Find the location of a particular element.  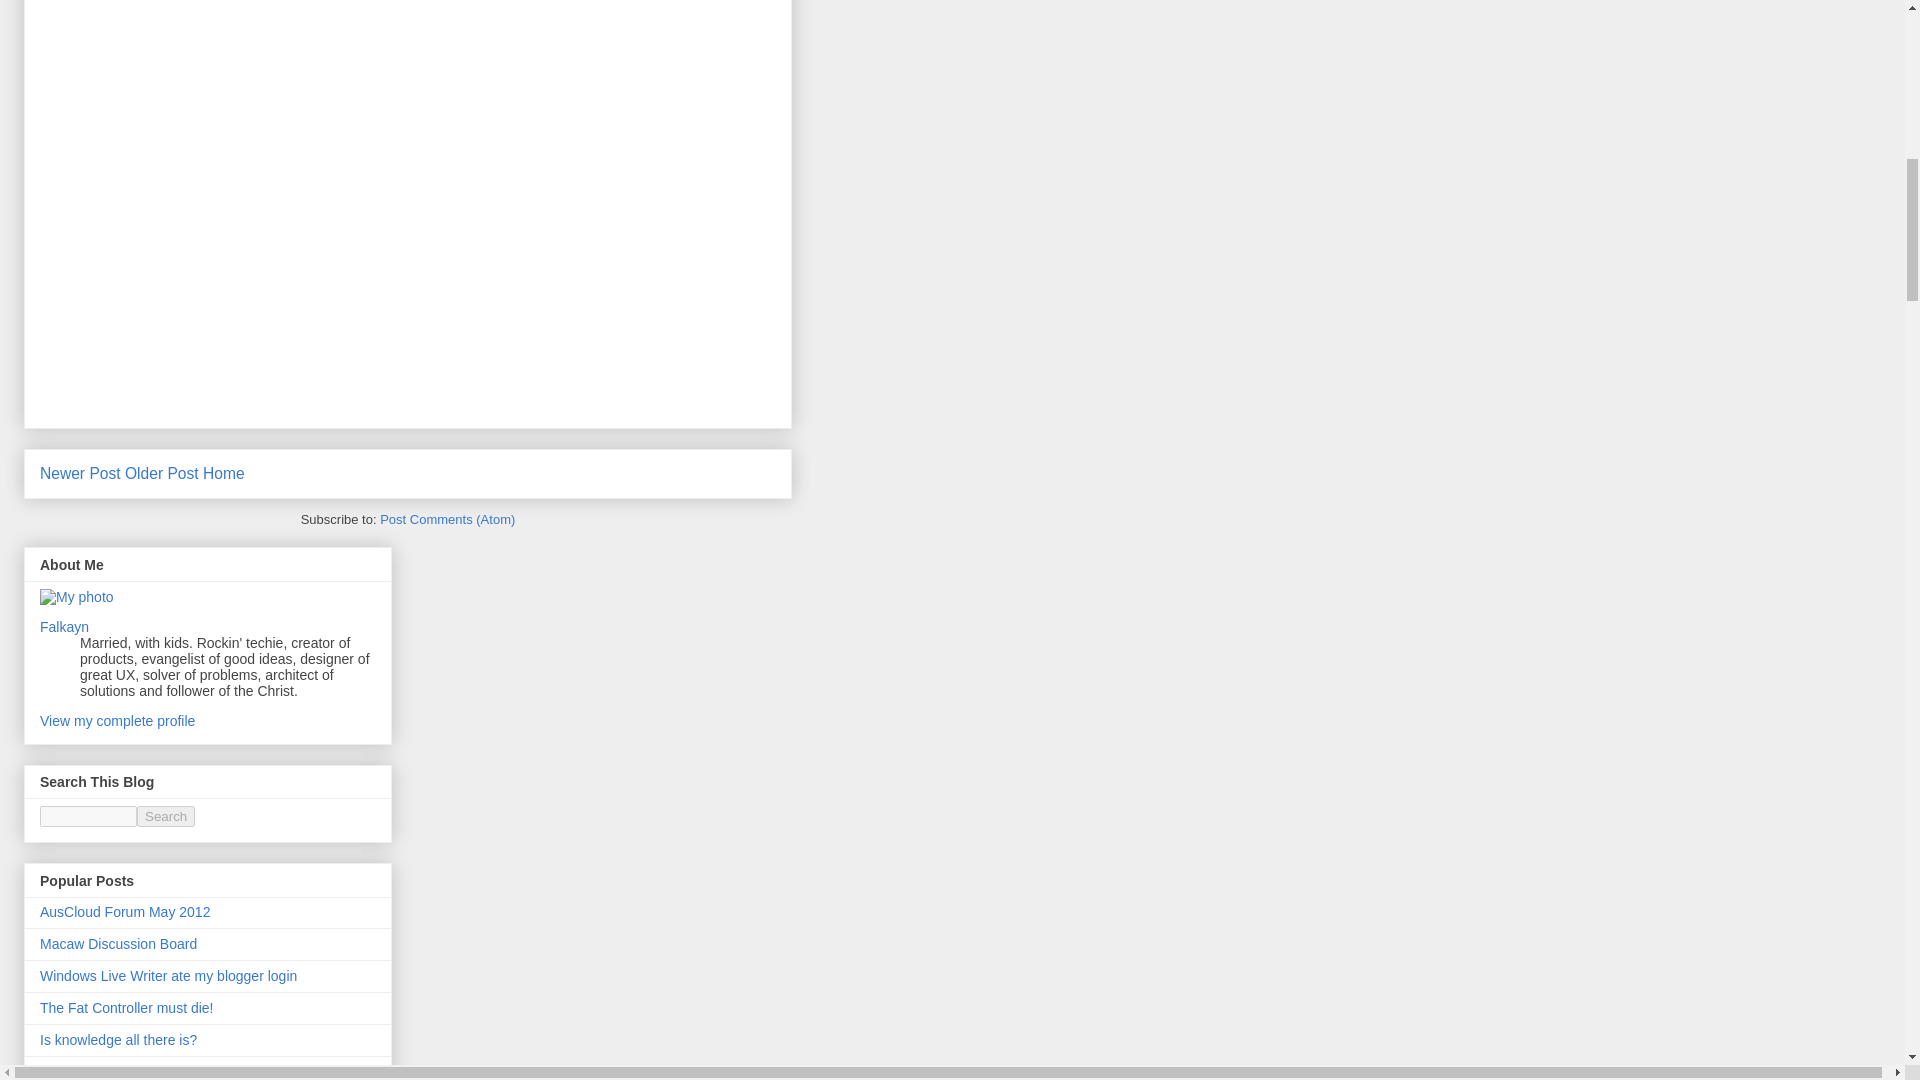

The Fat Controller must die! is located at coordinates (126, 1008).